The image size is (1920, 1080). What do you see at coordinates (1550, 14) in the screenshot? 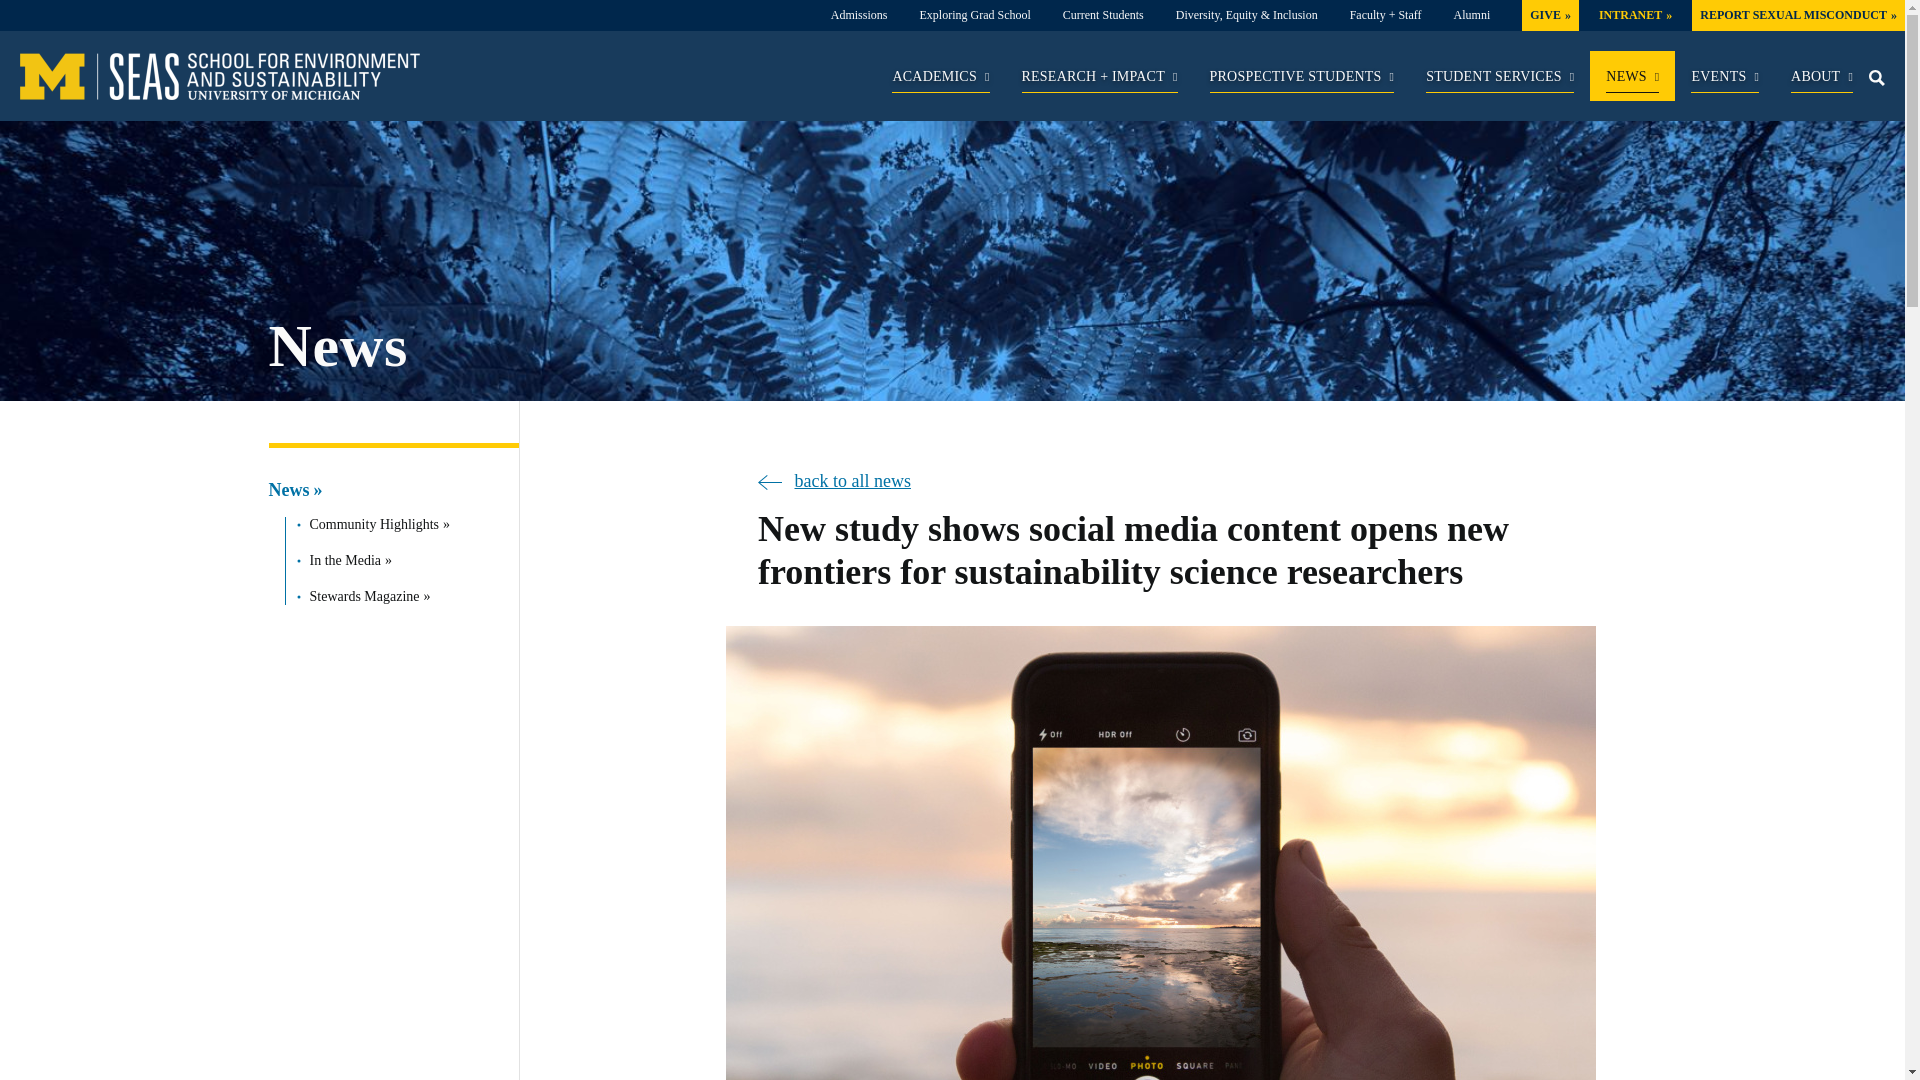
I see `GIVE` at bounding box center [1550, 14].